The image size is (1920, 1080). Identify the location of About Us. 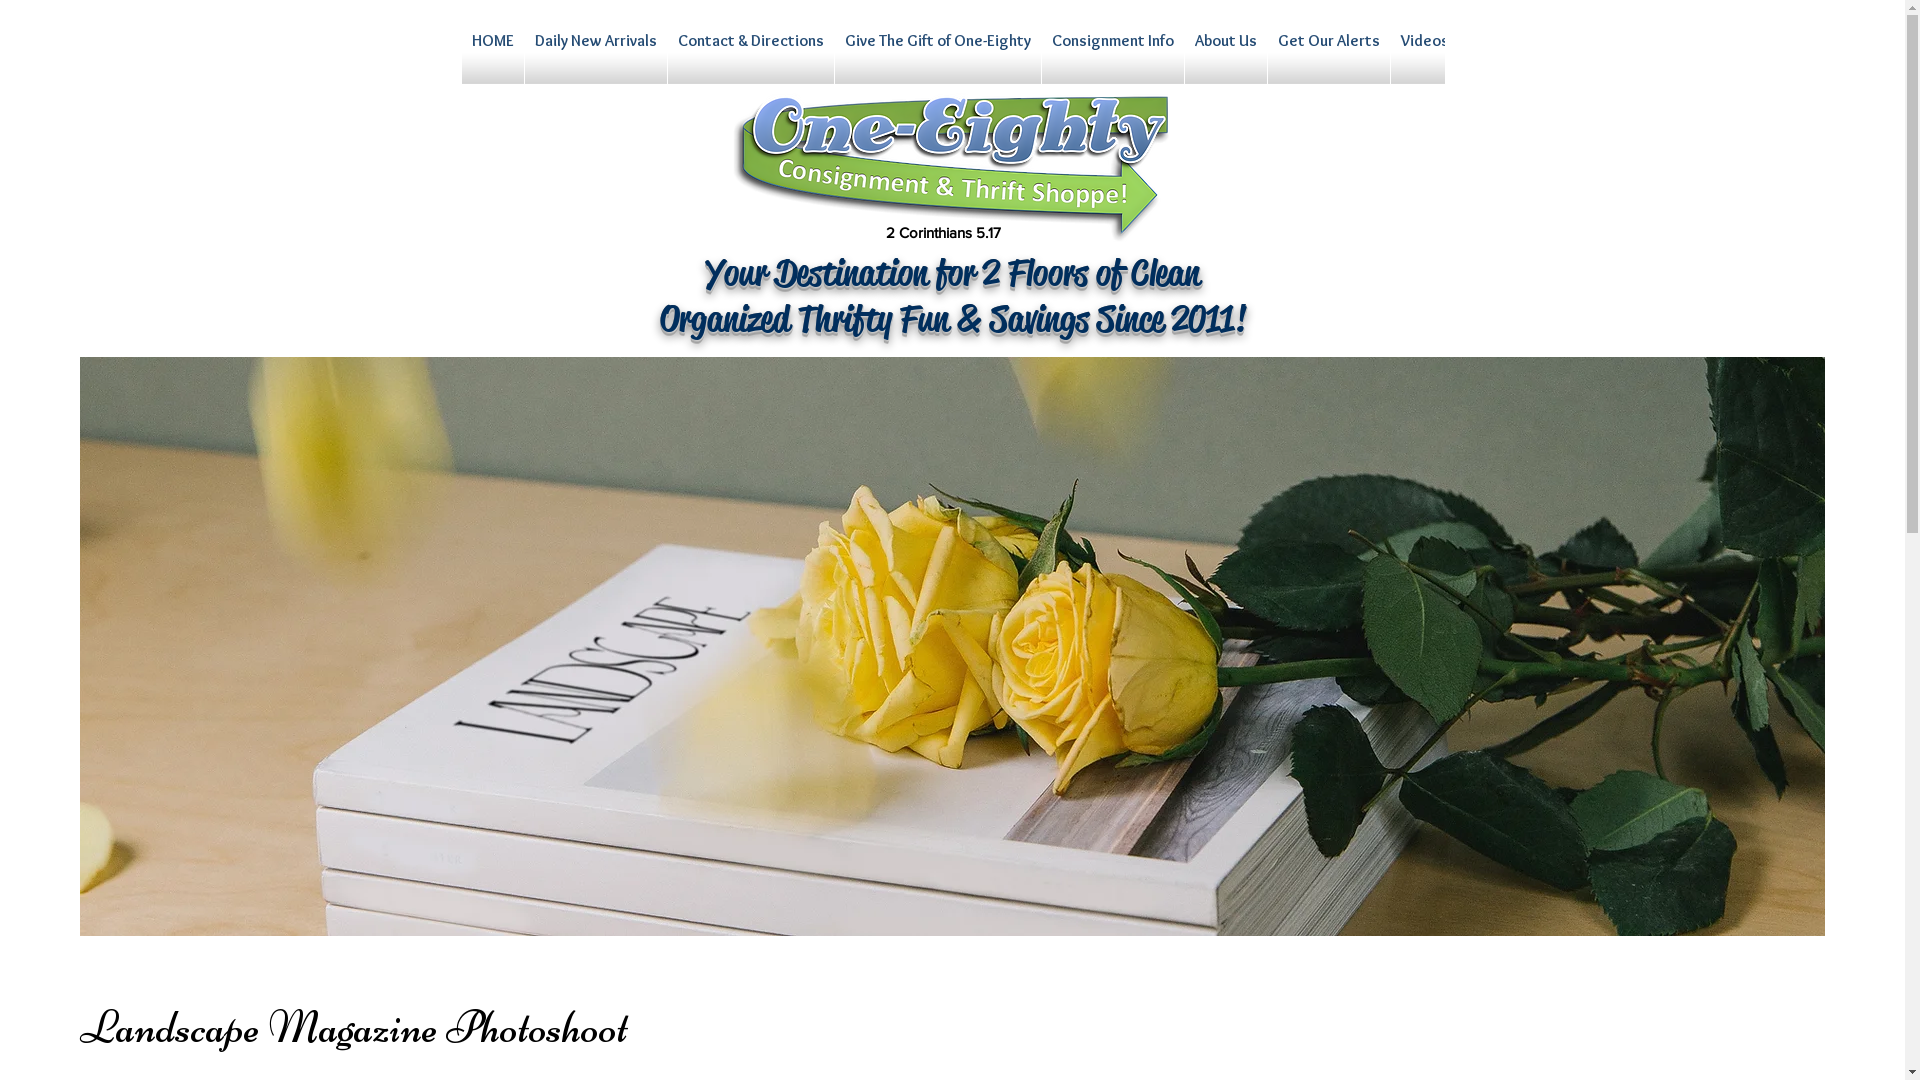
(1225, 57).